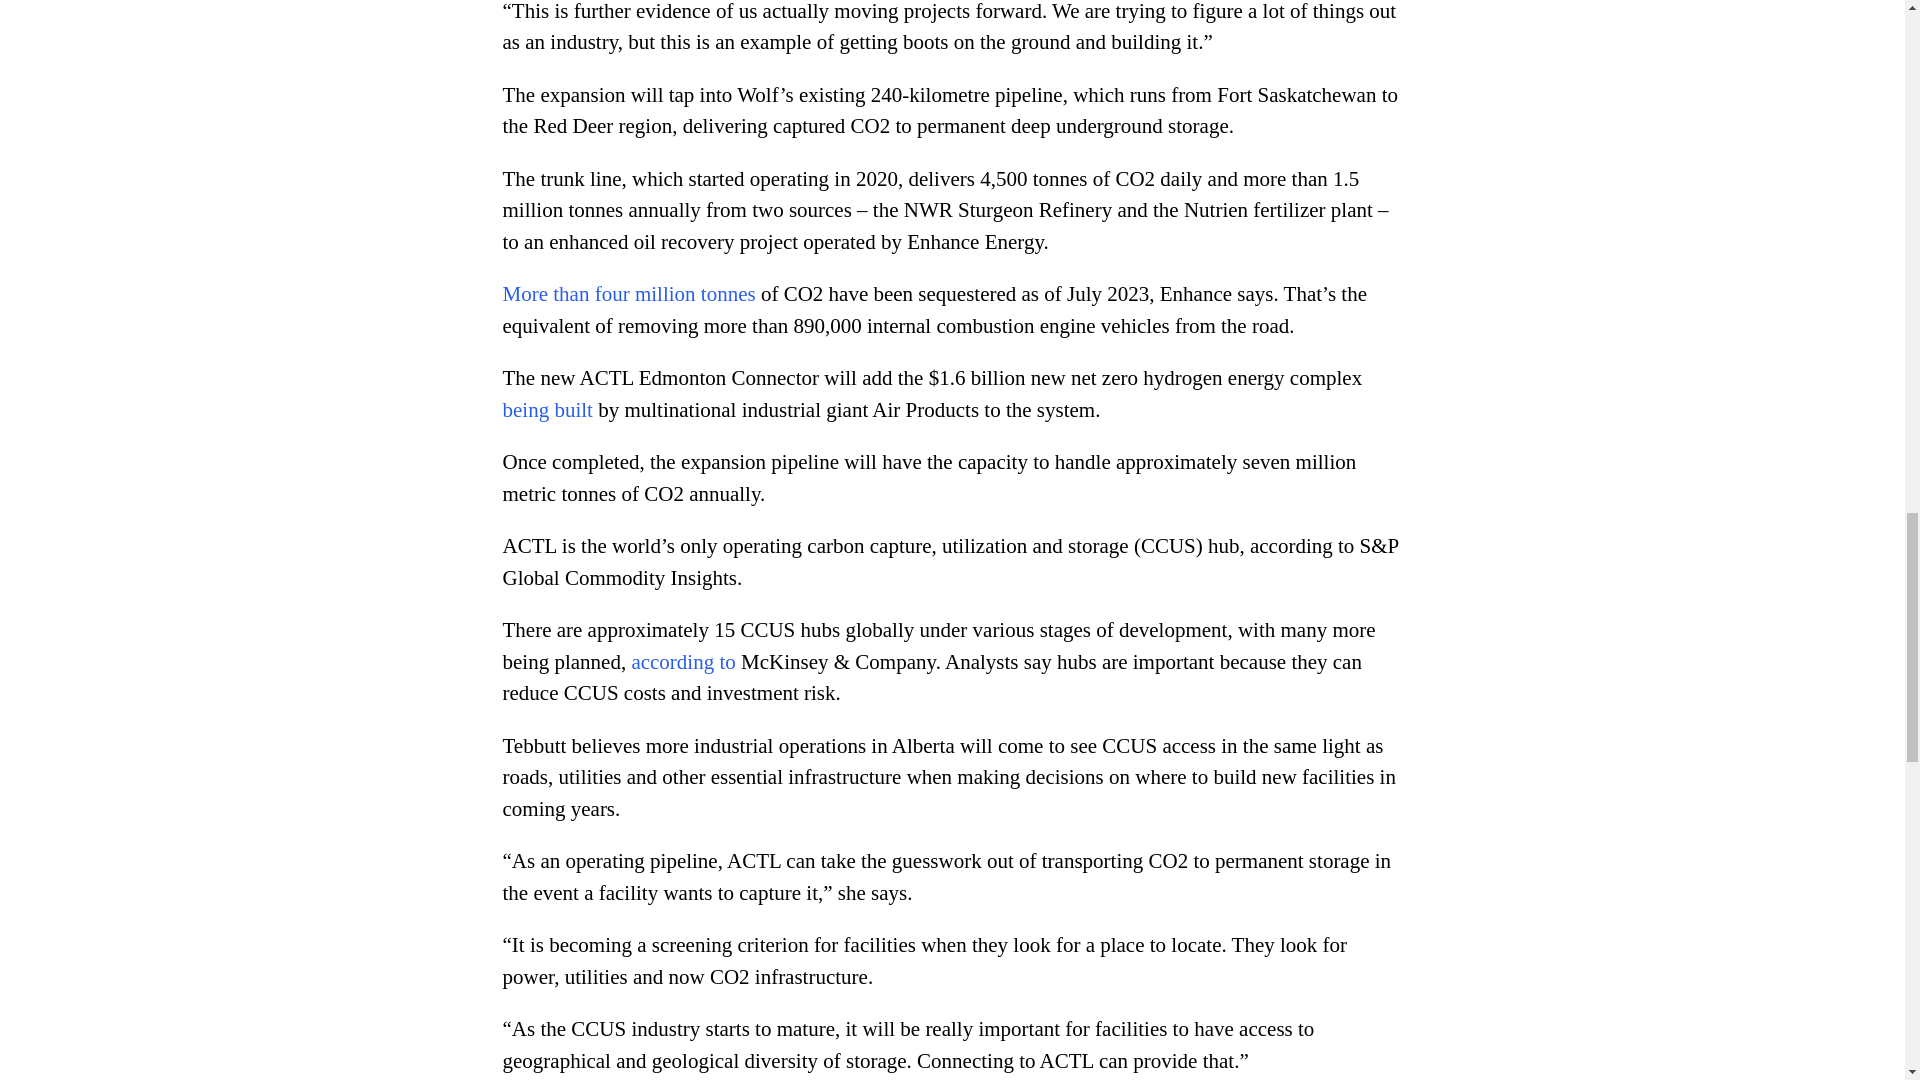 This screenshot has width=1920, height=1080. What do you see at coordinates (546, 410) in the screenshot?
I see `being built` at bounding box center [546, 410].